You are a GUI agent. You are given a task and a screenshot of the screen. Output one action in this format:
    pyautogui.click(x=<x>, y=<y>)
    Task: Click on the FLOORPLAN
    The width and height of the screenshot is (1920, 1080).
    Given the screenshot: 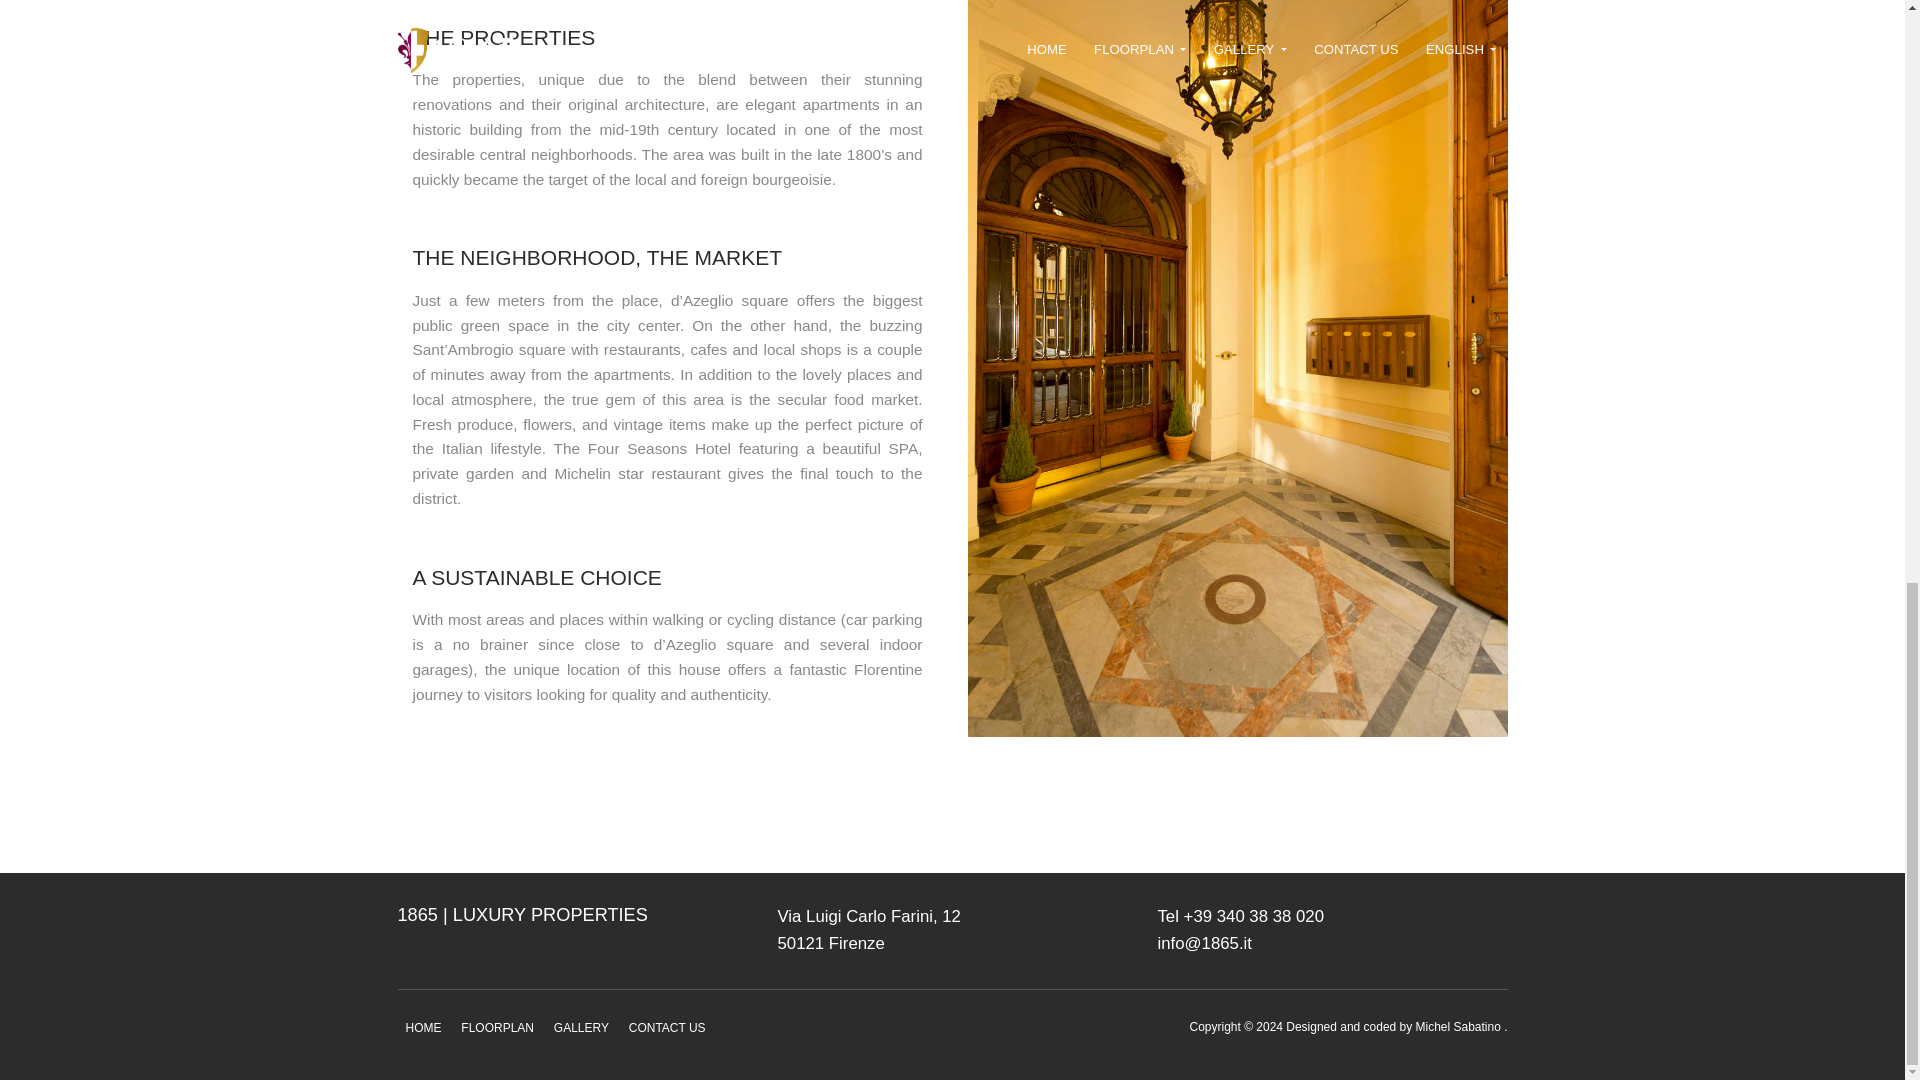 What is the action you would take?
    pyautogui.click(x=497, y=1027)
    